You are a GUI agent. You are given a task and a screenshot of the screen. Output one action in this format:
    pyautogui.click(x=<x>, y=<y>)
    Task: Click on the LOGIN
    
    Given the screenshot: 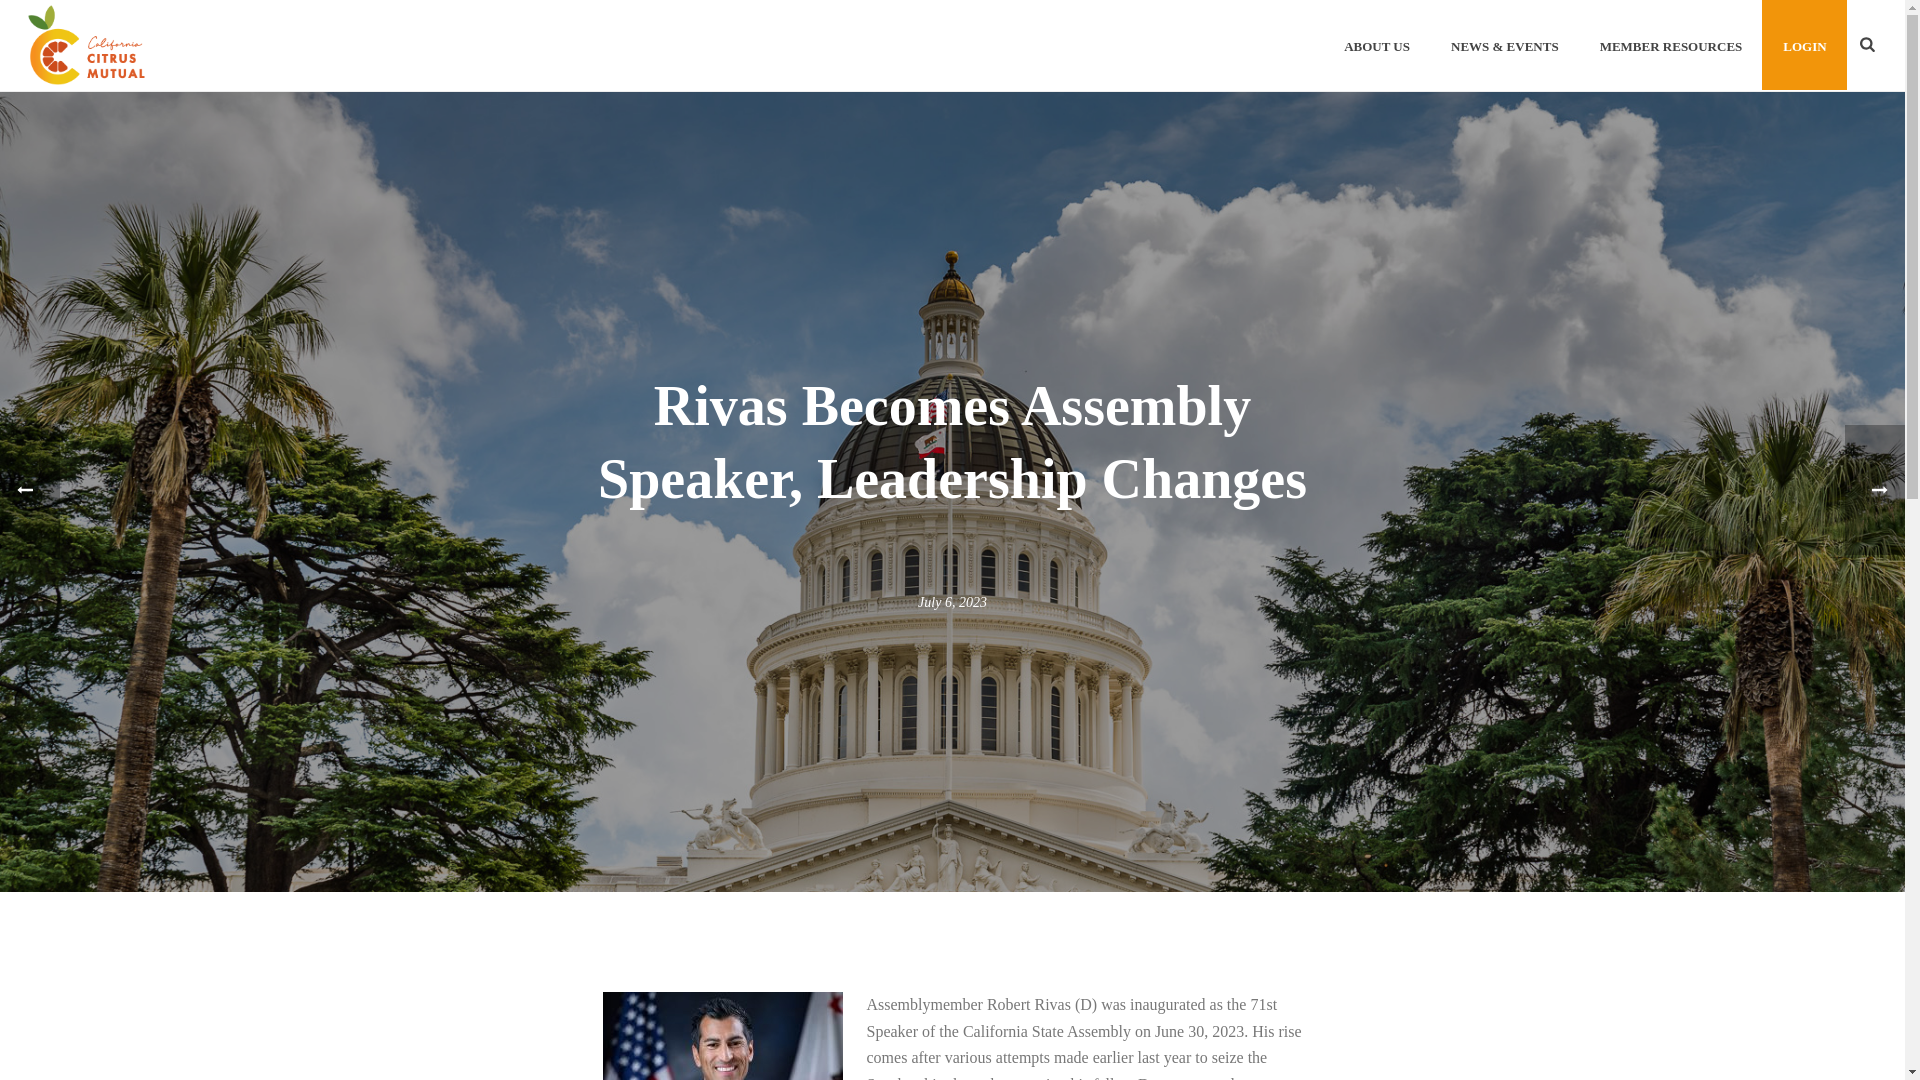 What is the action you would take?
    pyautogui.click(x=1804, y=44)
    